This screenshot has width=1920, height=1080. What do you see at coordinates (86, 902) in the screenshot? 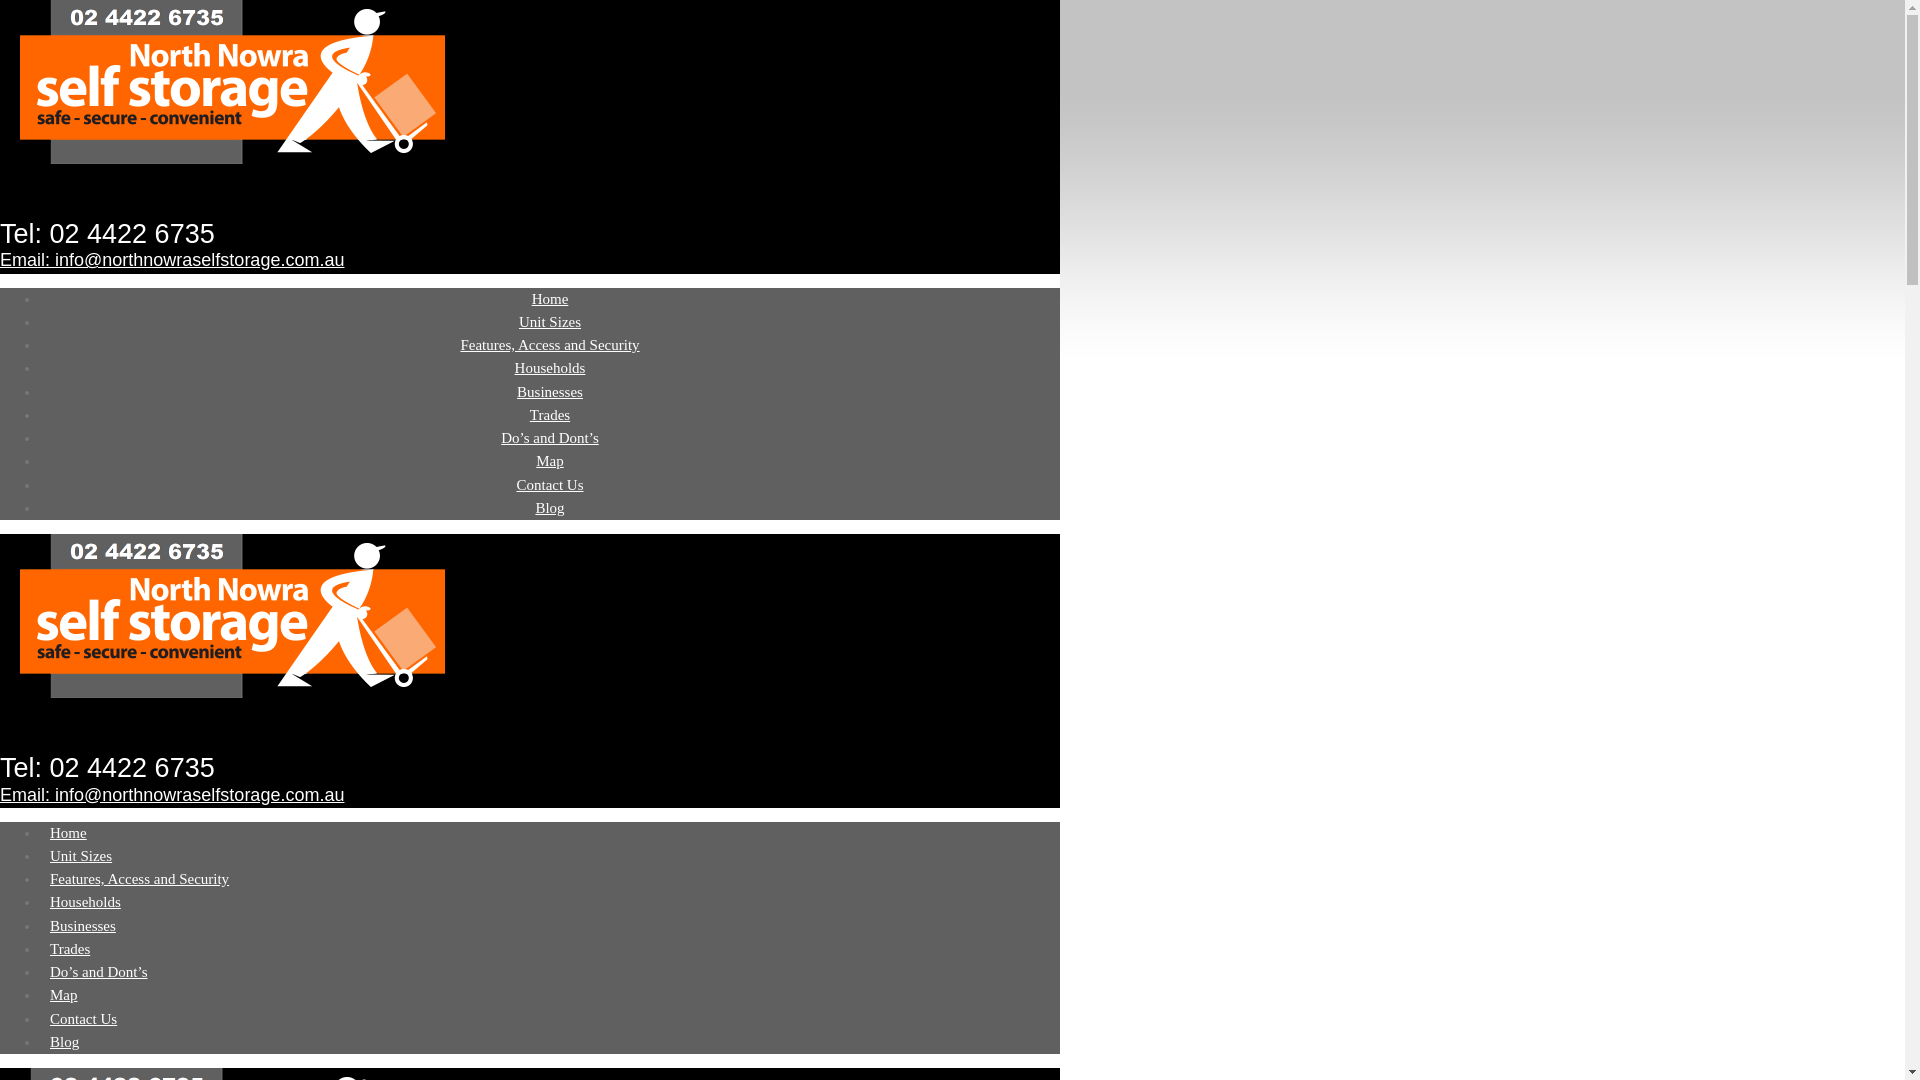
I see `Households` at bounding box center [86, 902].